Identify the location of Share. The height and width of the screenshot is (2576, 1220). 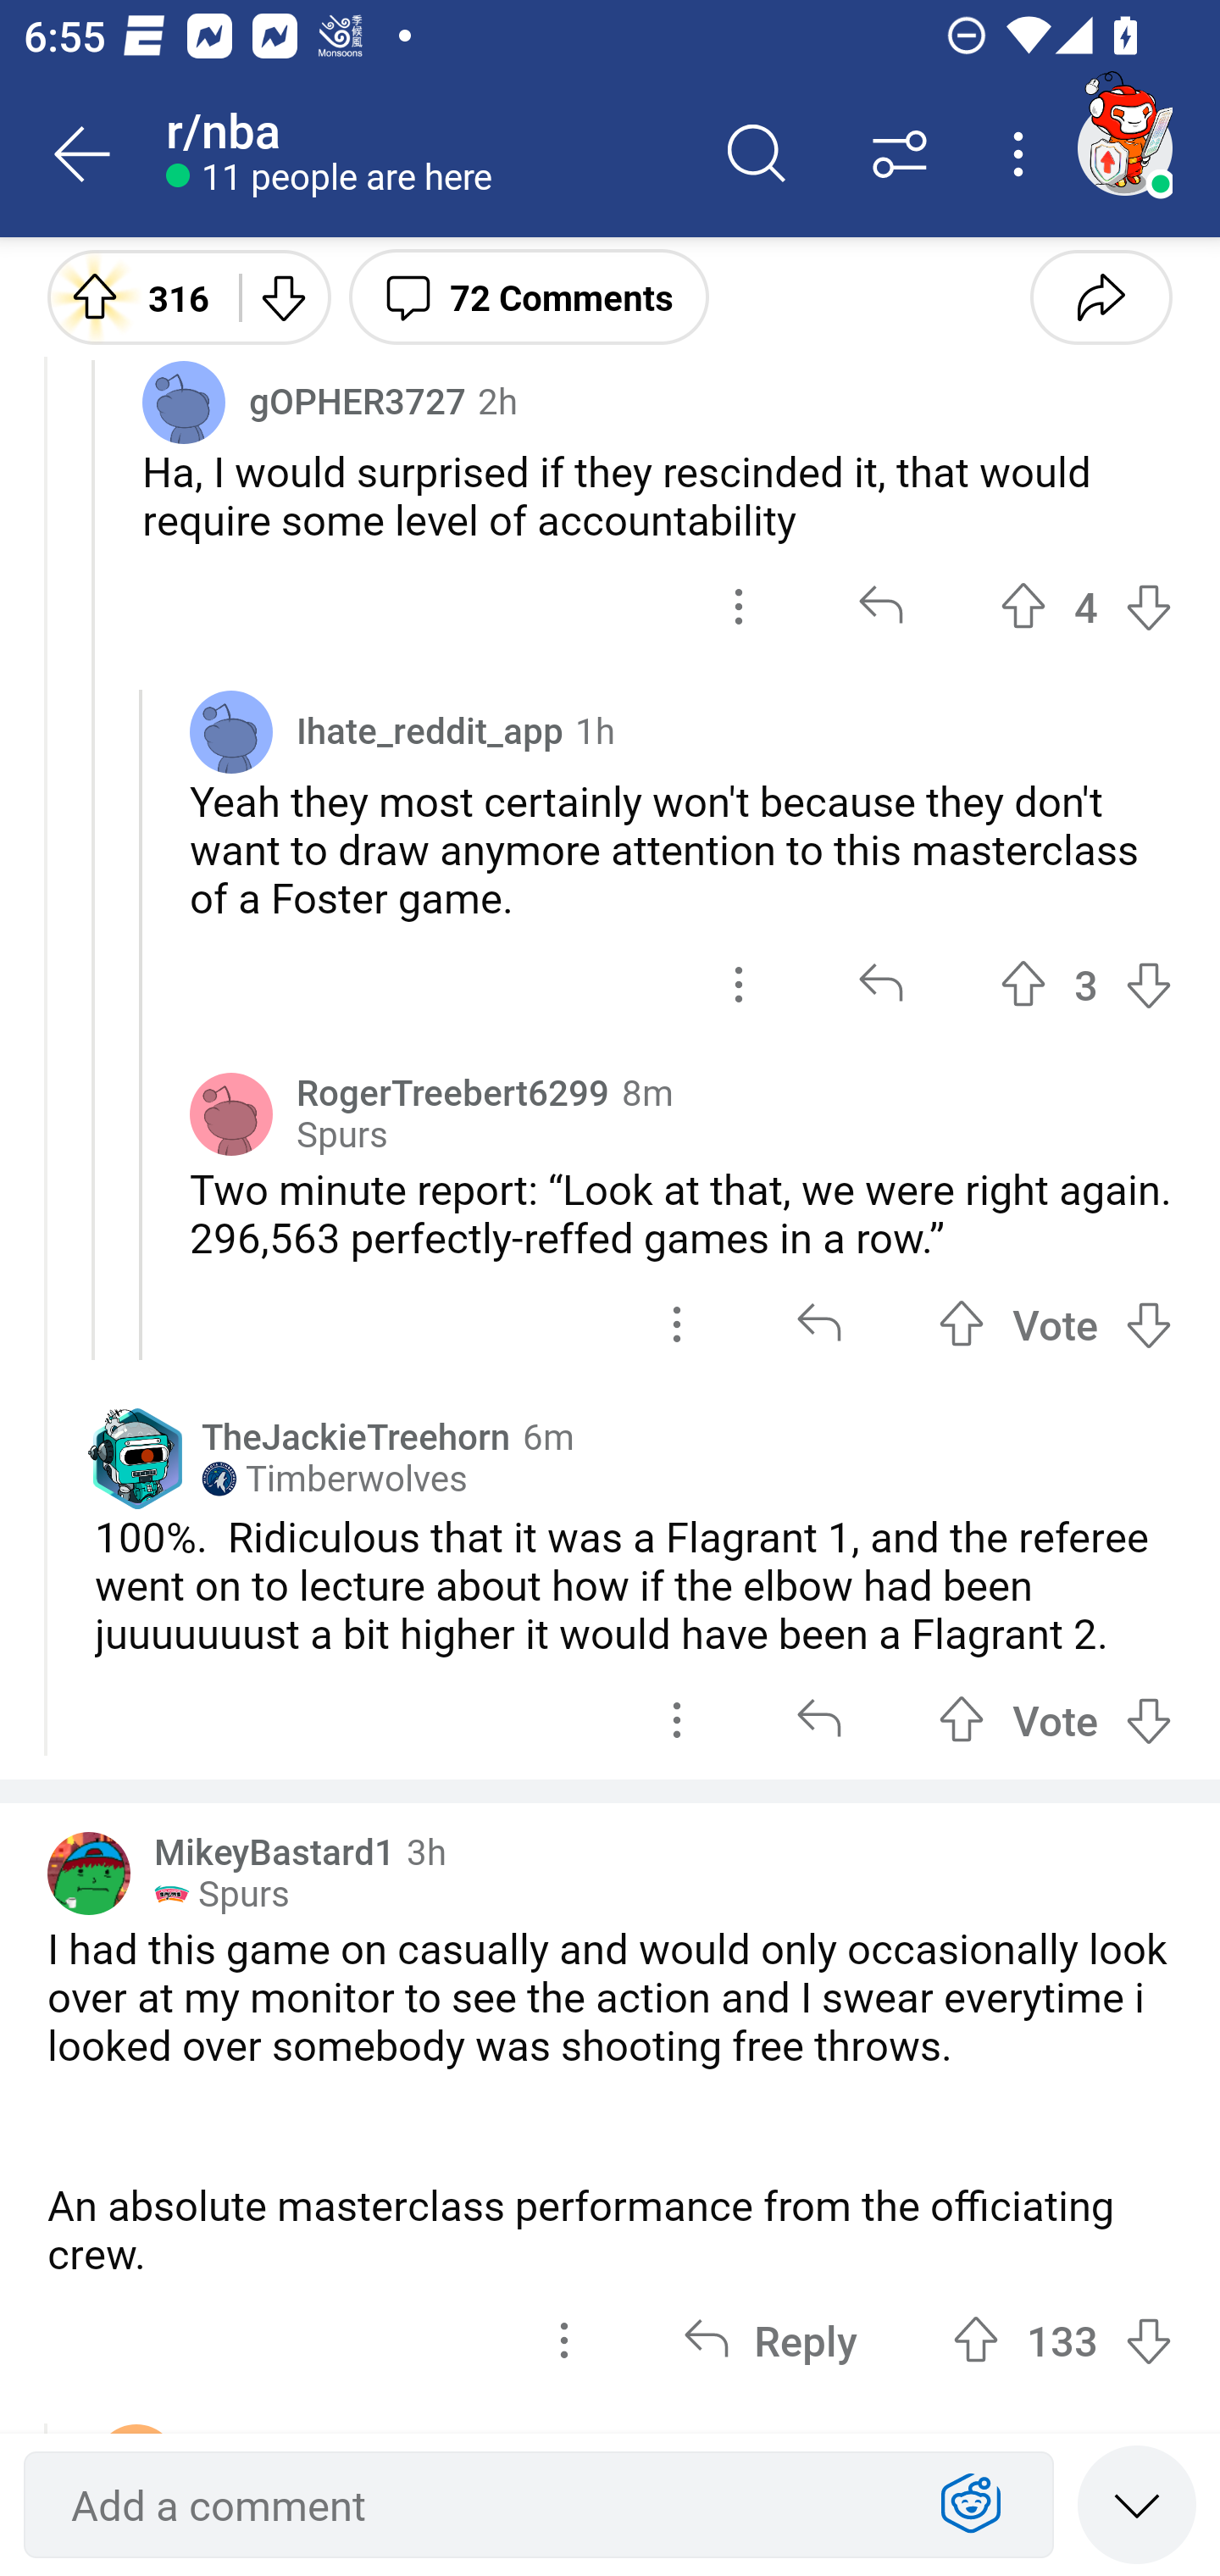
(1101, 296).